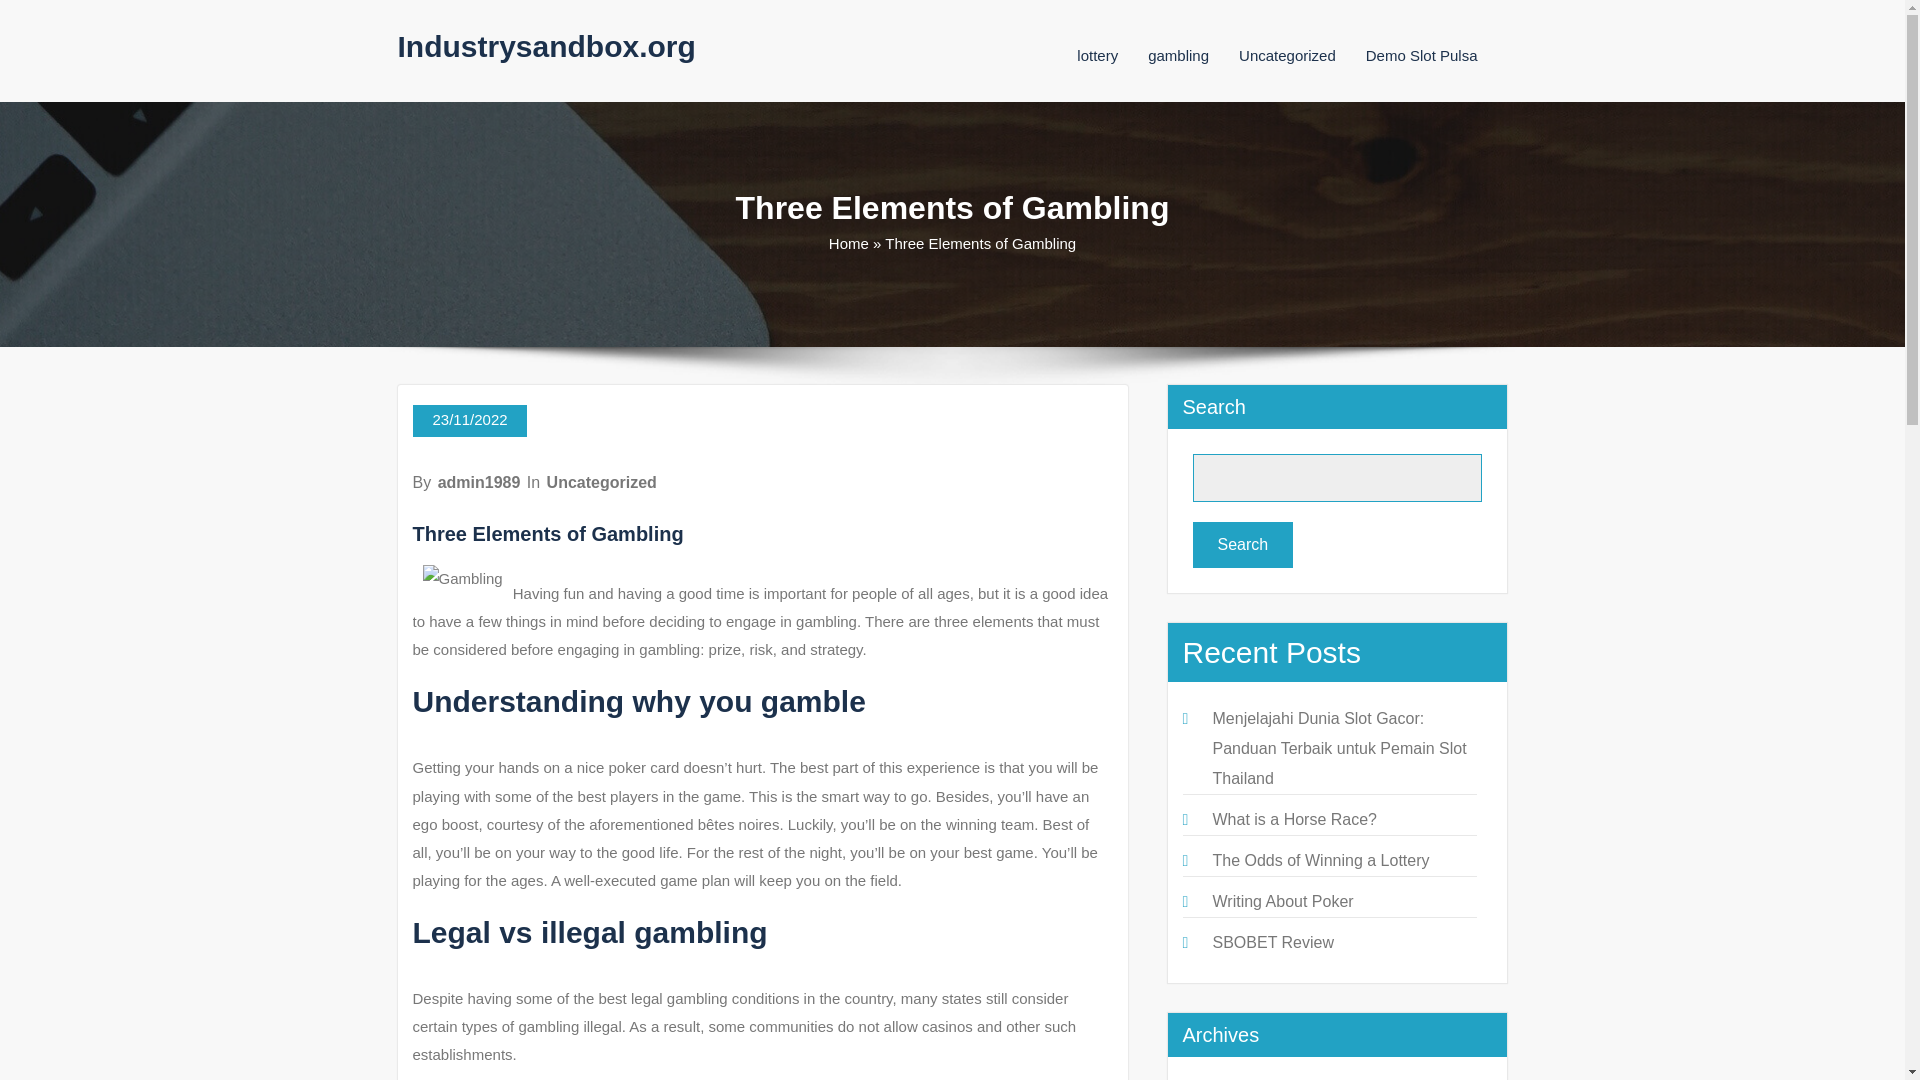 This screenshot has width=1920, height=1080. I want to click on lottery, so click(1097, 55).